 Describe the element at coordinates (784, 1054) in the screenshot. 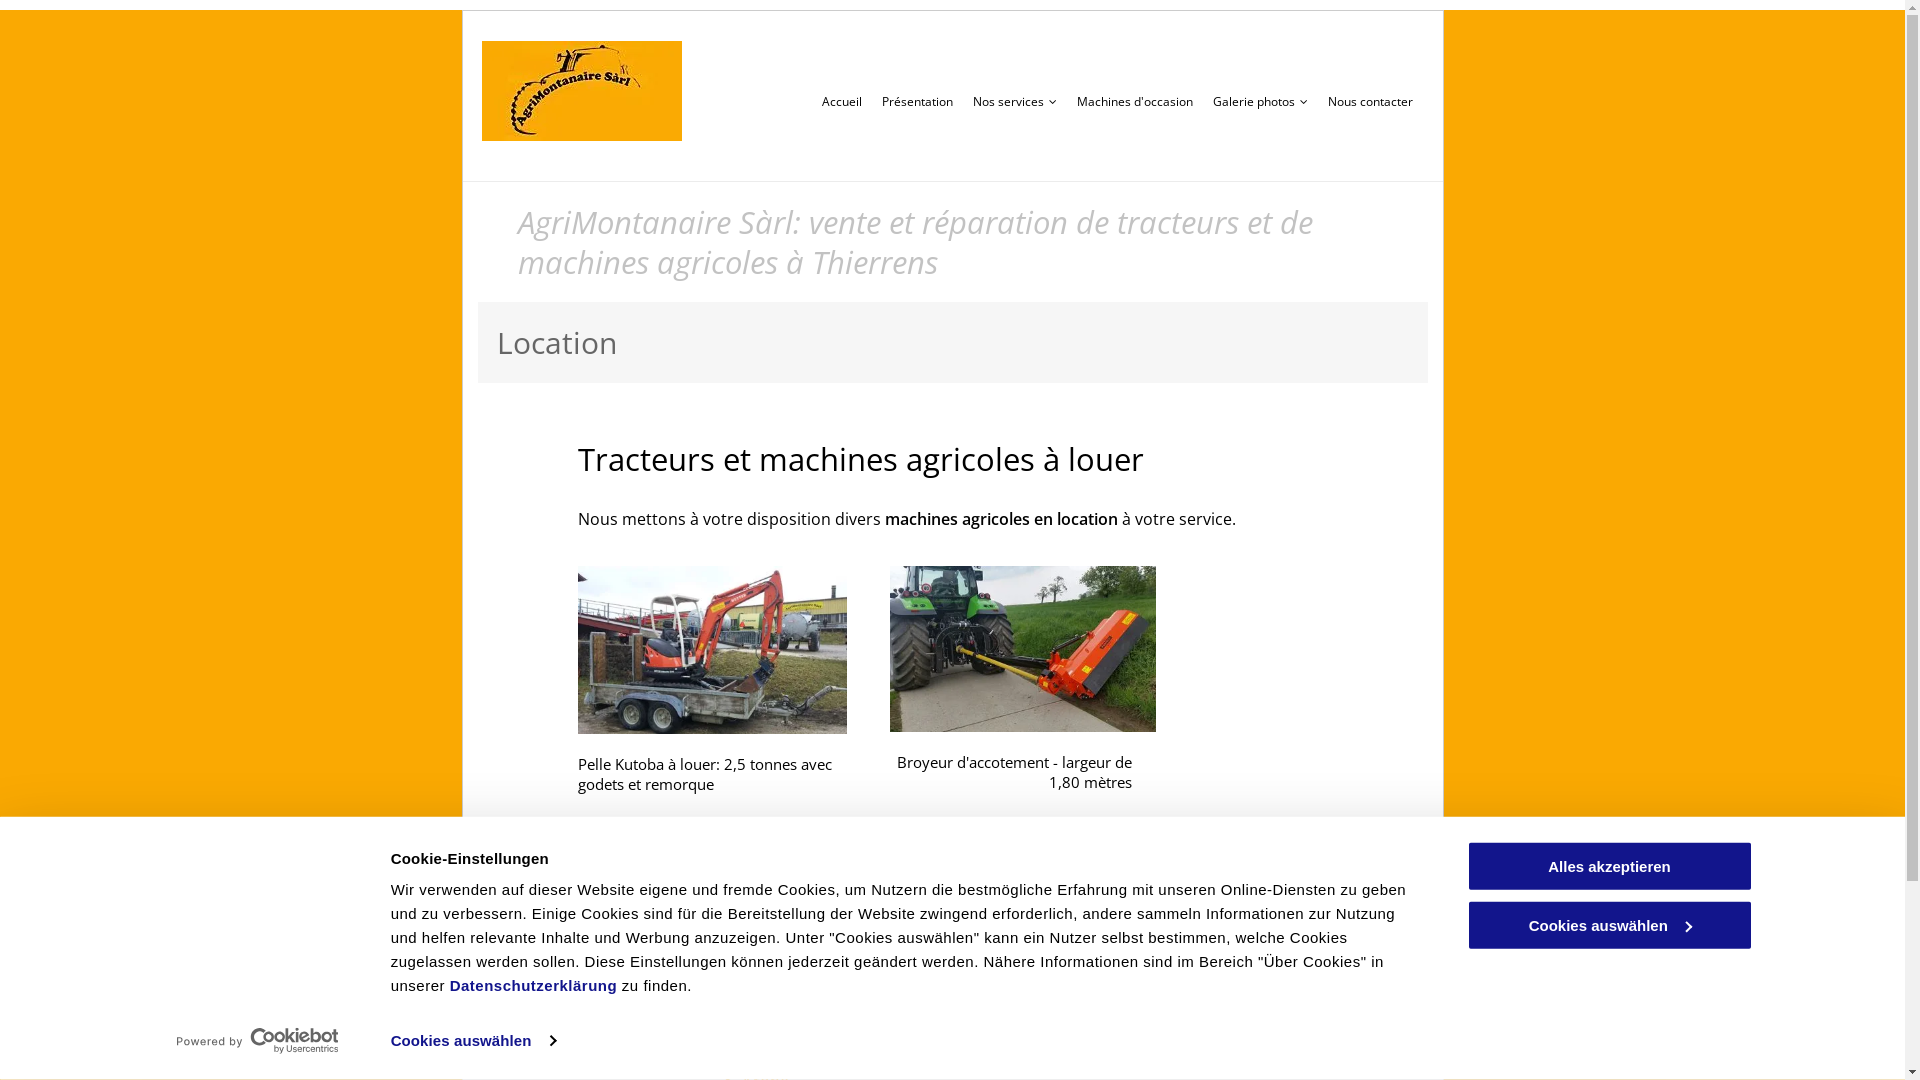

I see `Deutz Fahr` at that location.